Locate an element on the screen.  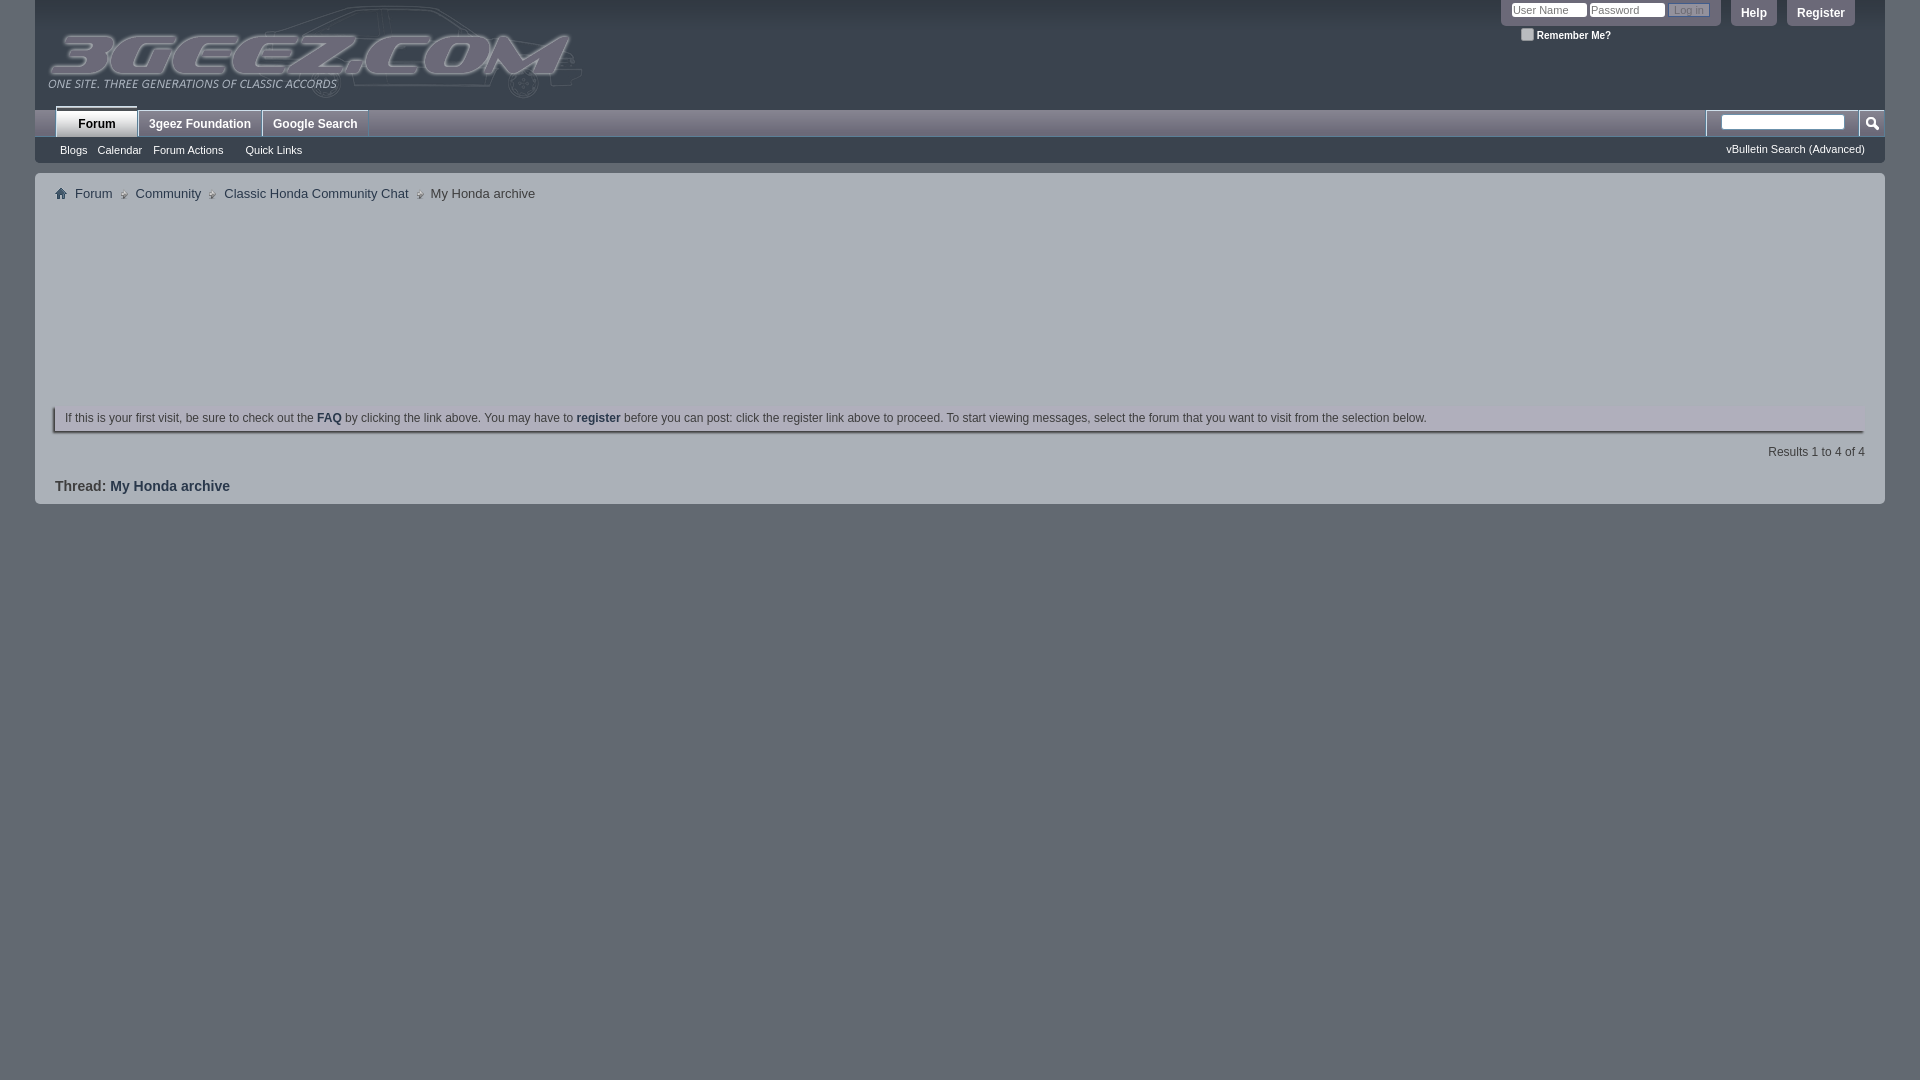
Google Search is located at coordinates (314, 124).